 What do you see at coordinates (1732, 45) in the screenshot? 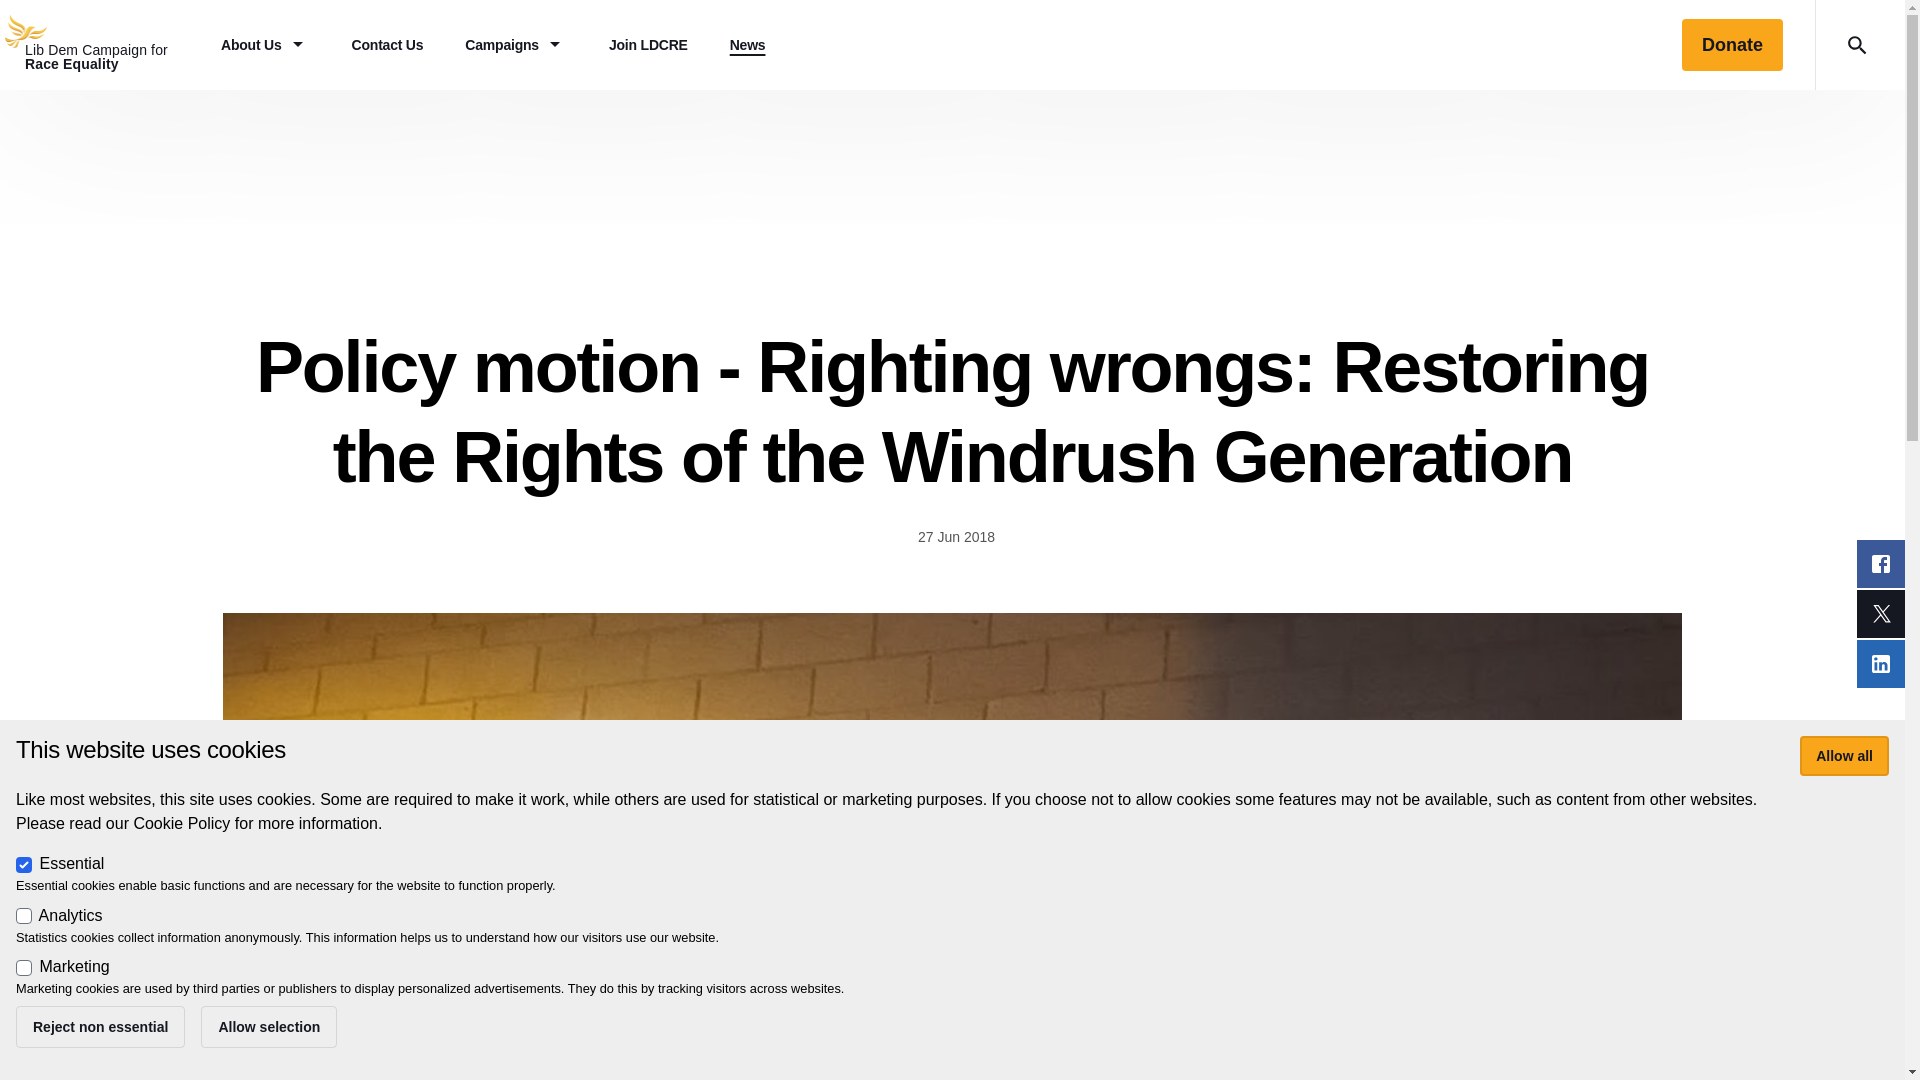
I see `Donate` at bounding box center [1732, 45].